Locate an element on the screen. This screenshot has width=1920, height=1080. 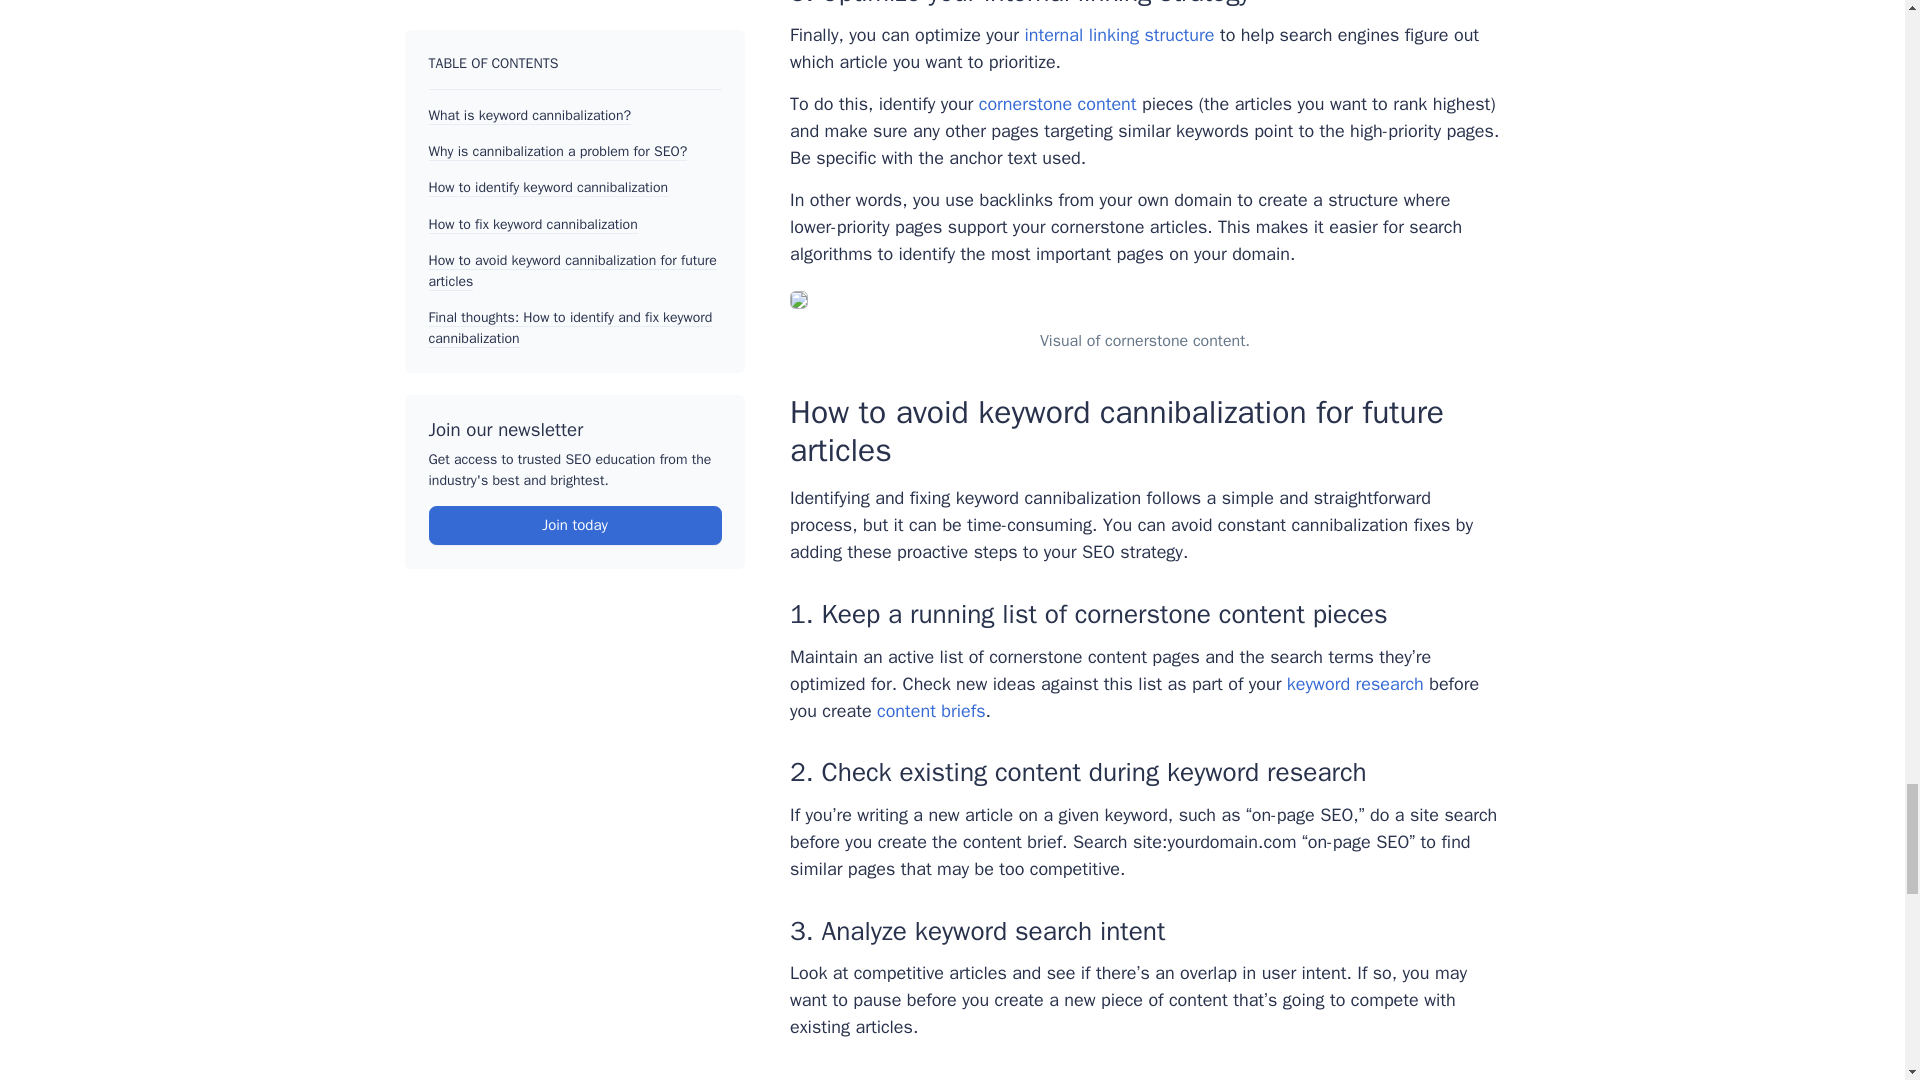
internal linking structure is located at coordinates (1118, 34).